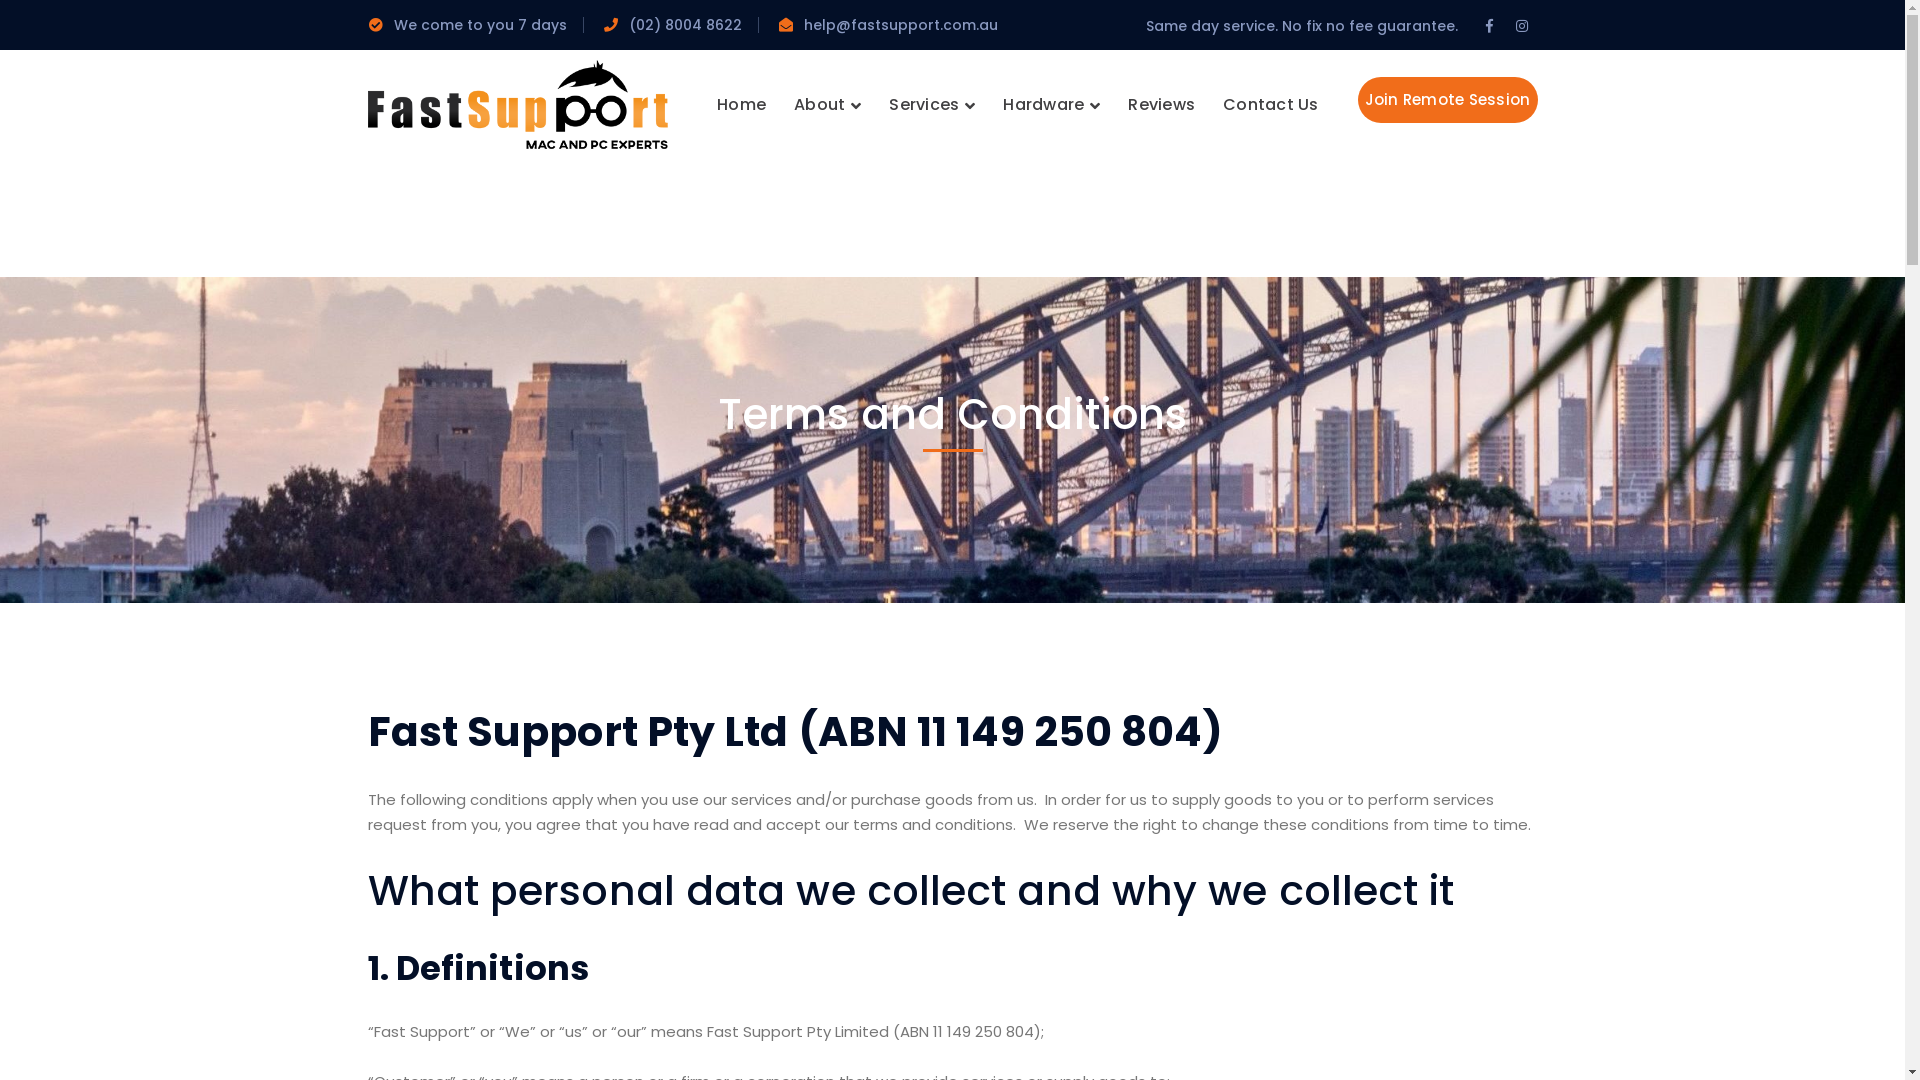  I want to click on Contact Us, so click(1271, 105).